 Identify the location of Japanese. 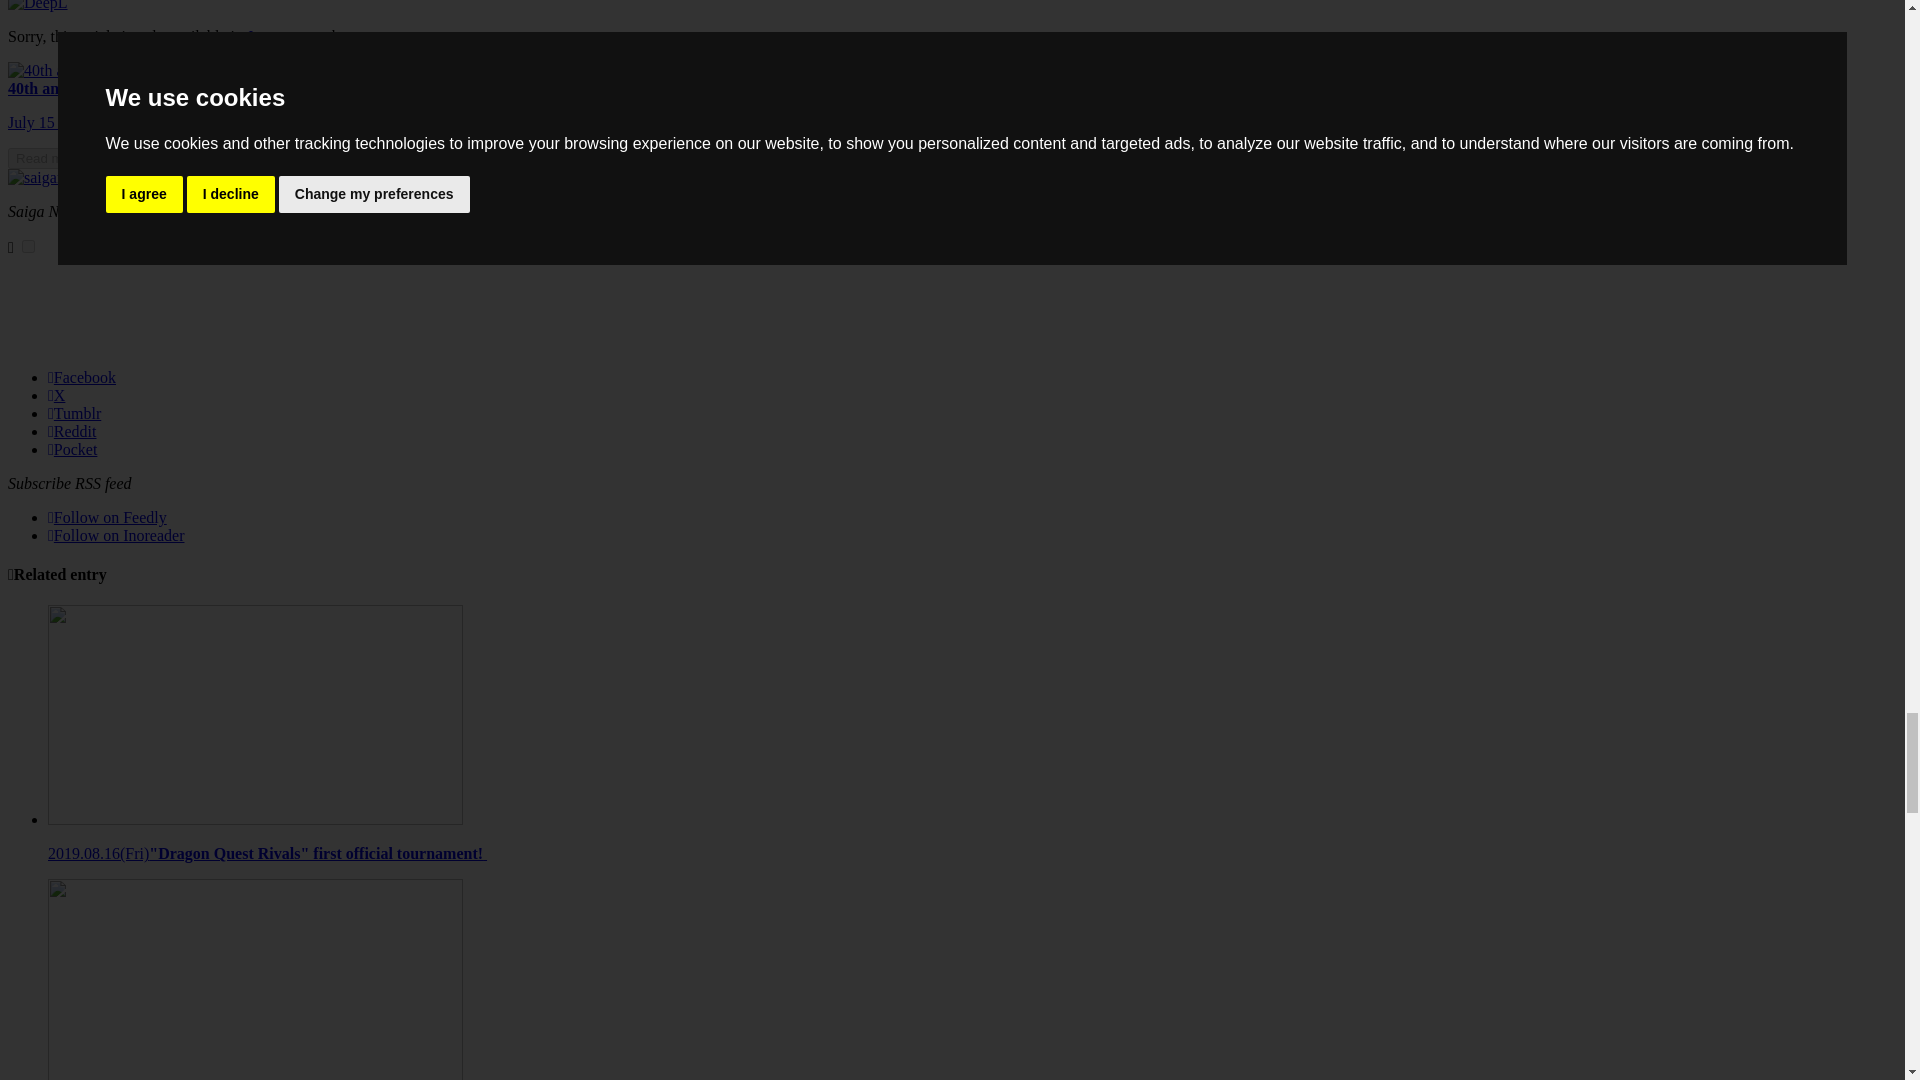
(275, 36).